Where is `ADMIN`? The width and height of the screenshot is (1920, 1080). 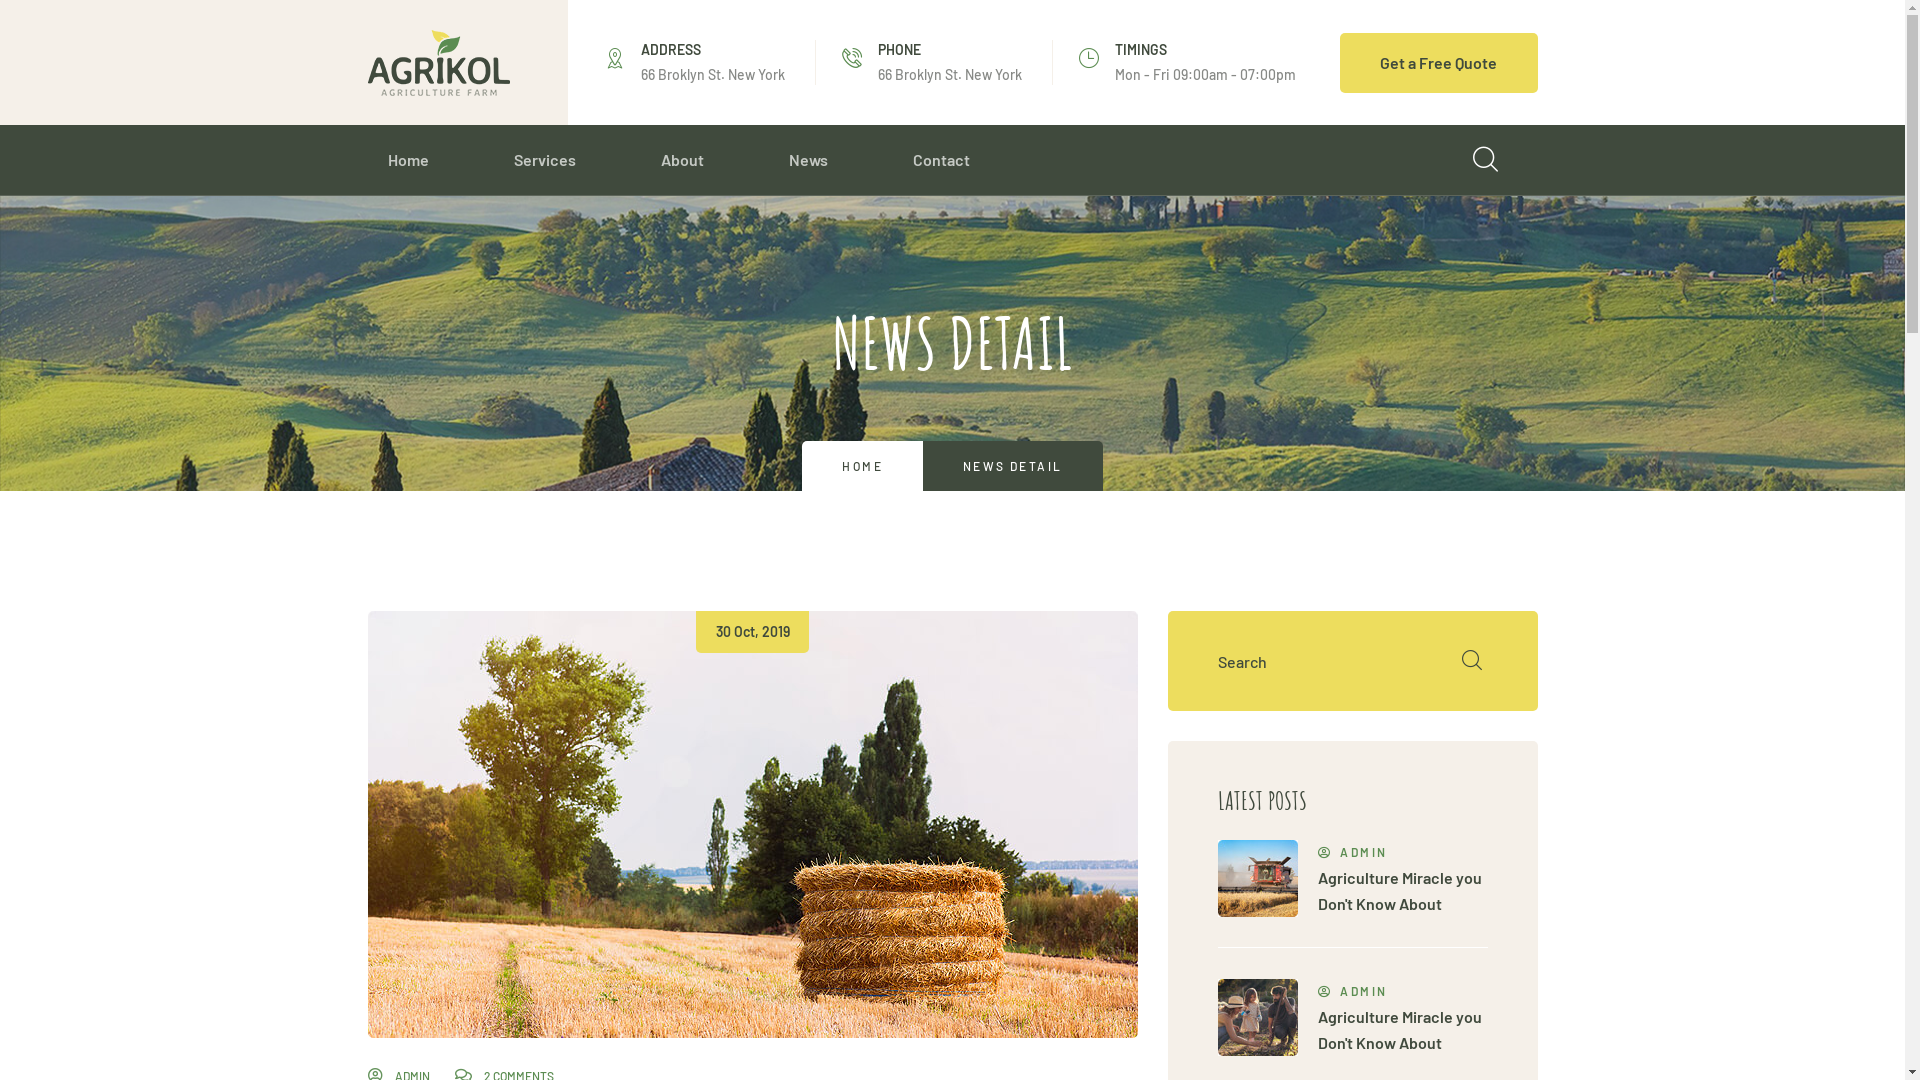
ADMIN is located at coordinates (1403, 991).